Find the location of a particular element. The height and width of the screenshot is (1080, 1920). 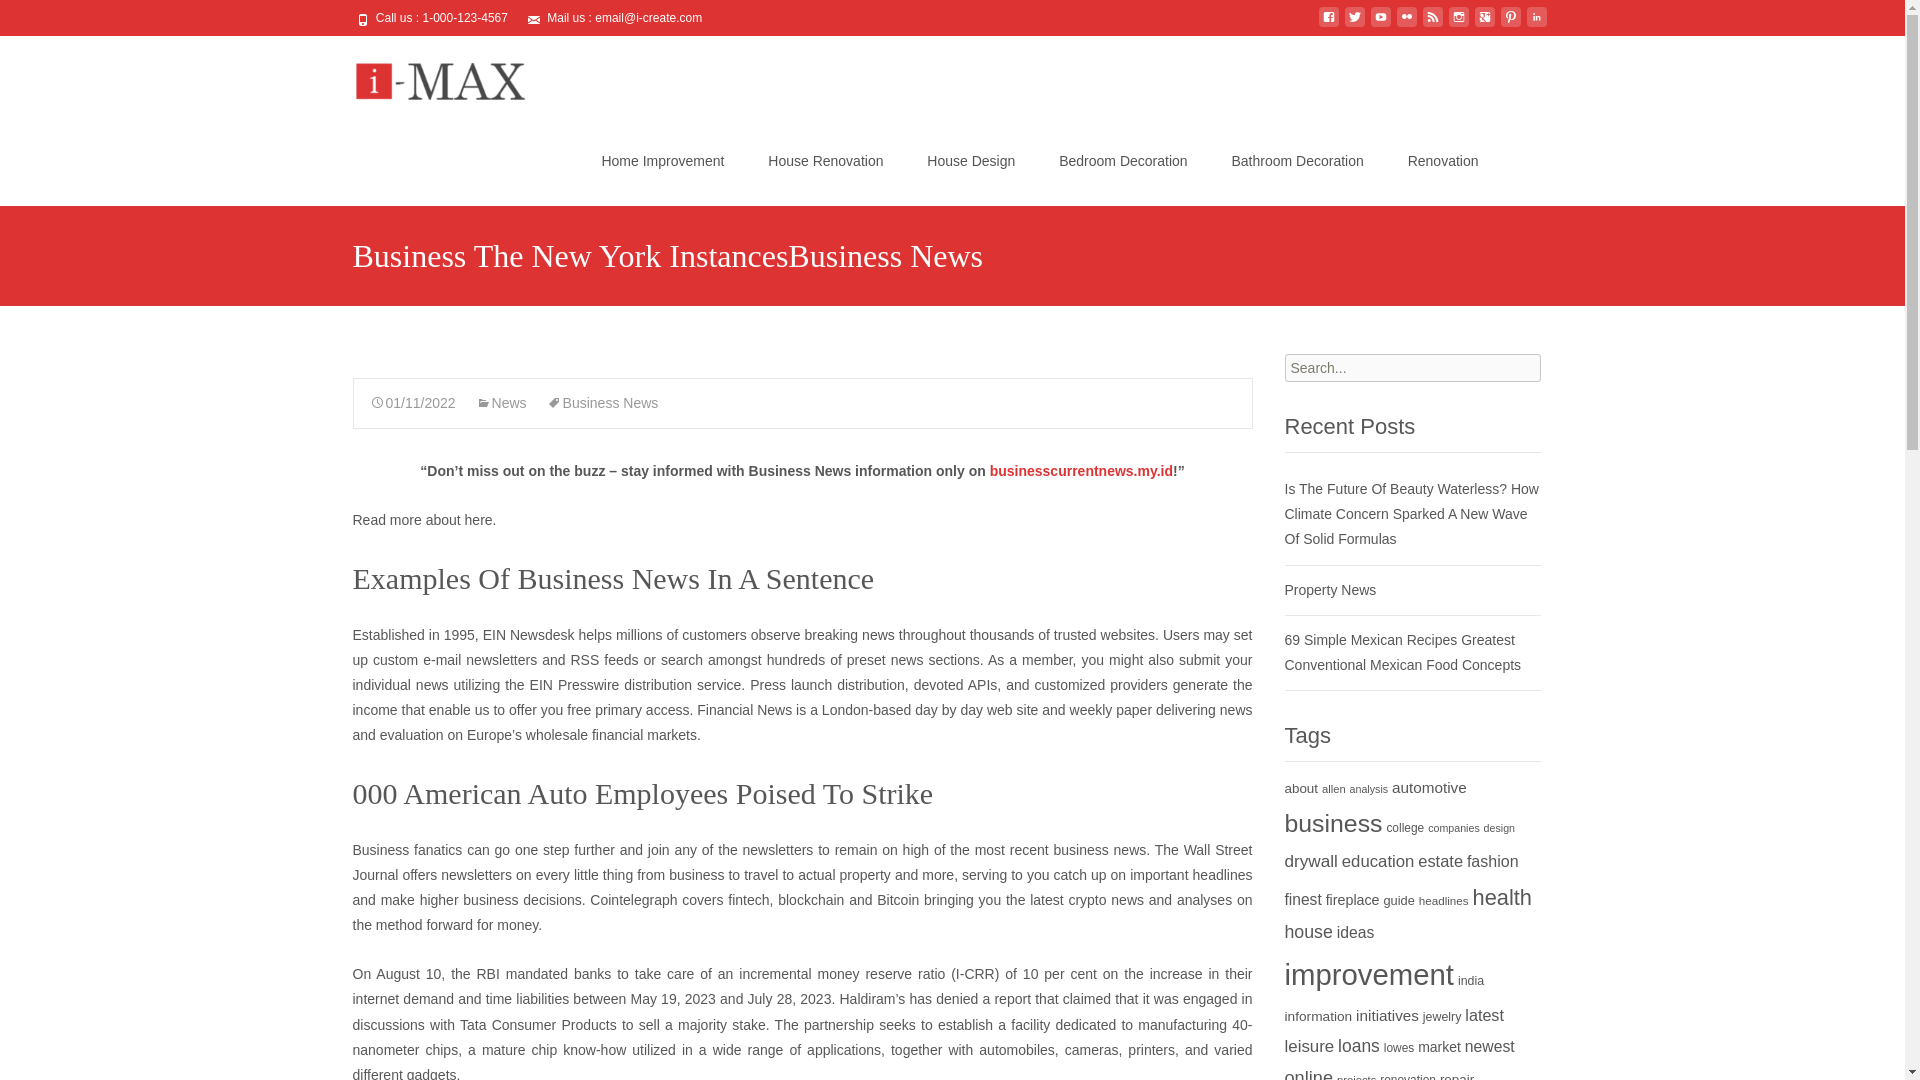

india is located at coordinates (1470, 981).